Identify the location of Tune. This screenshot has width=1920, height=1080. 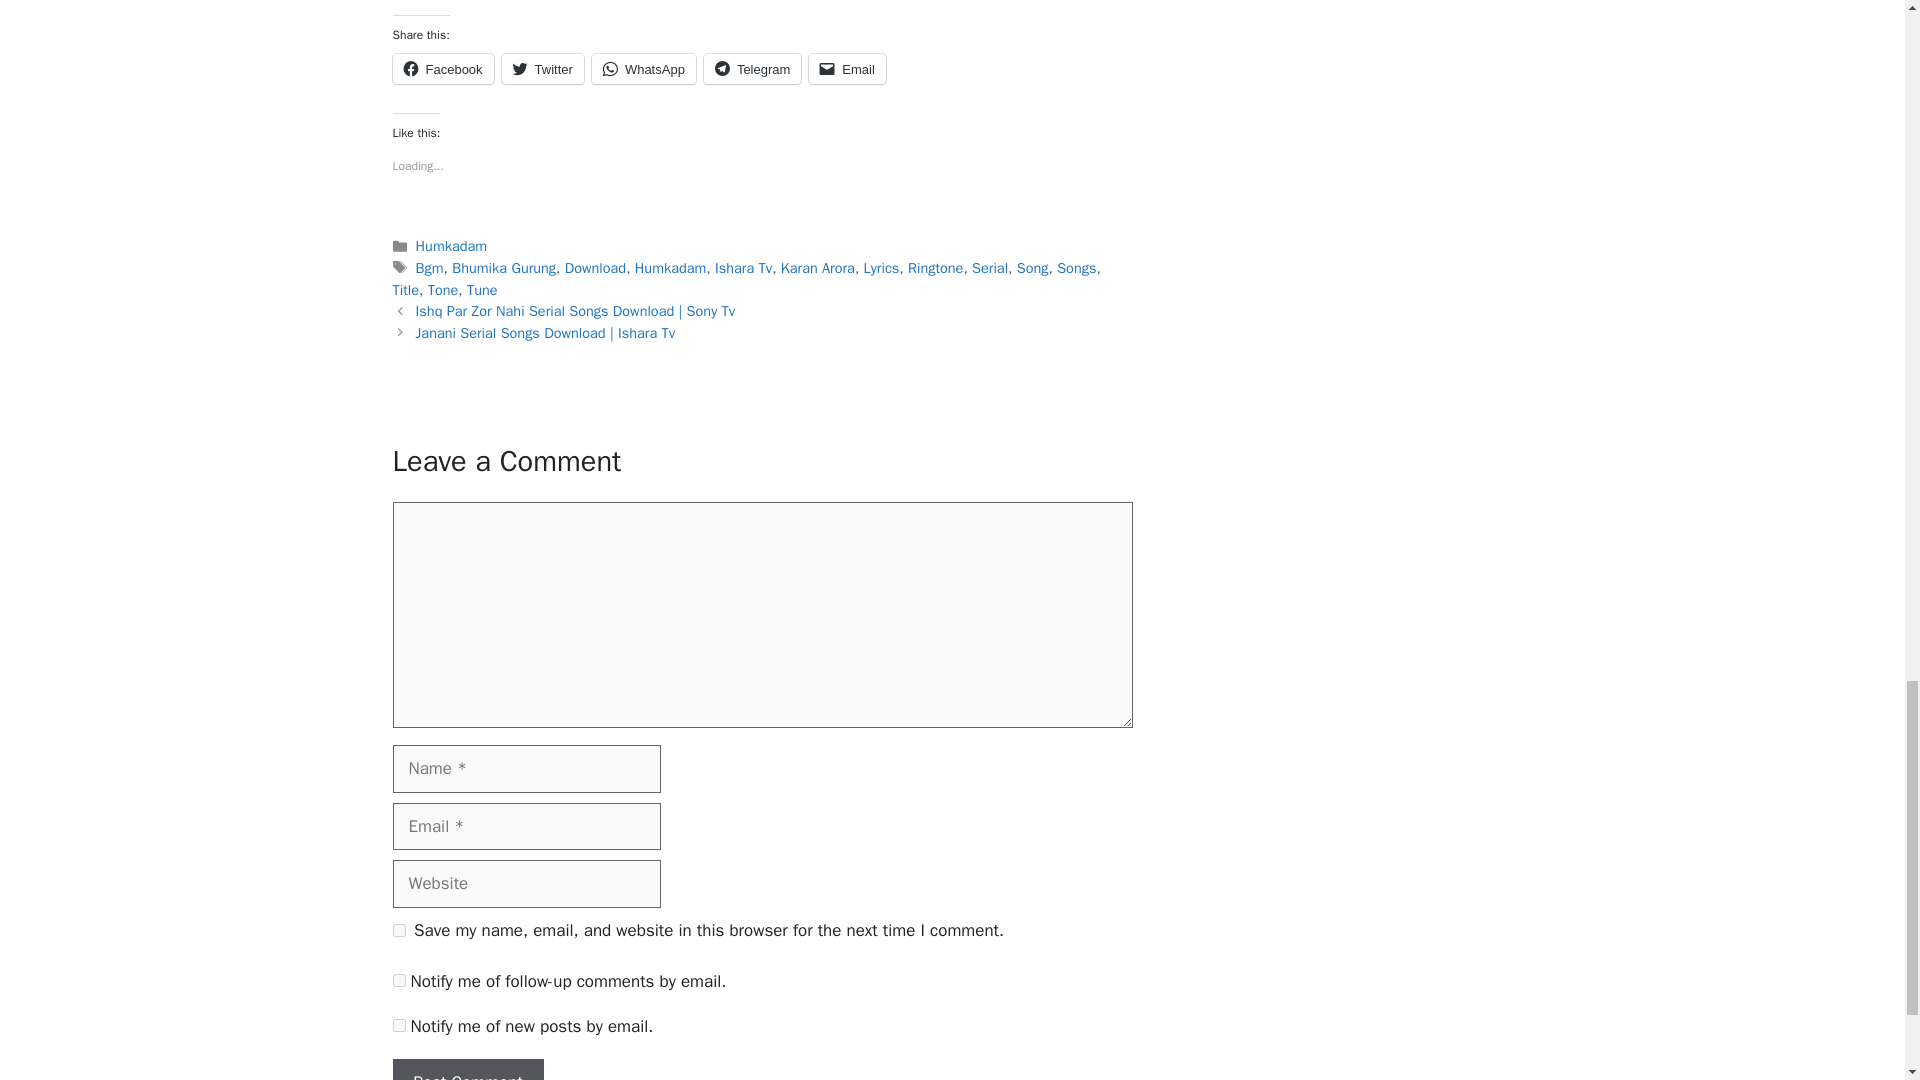
(482, 290).